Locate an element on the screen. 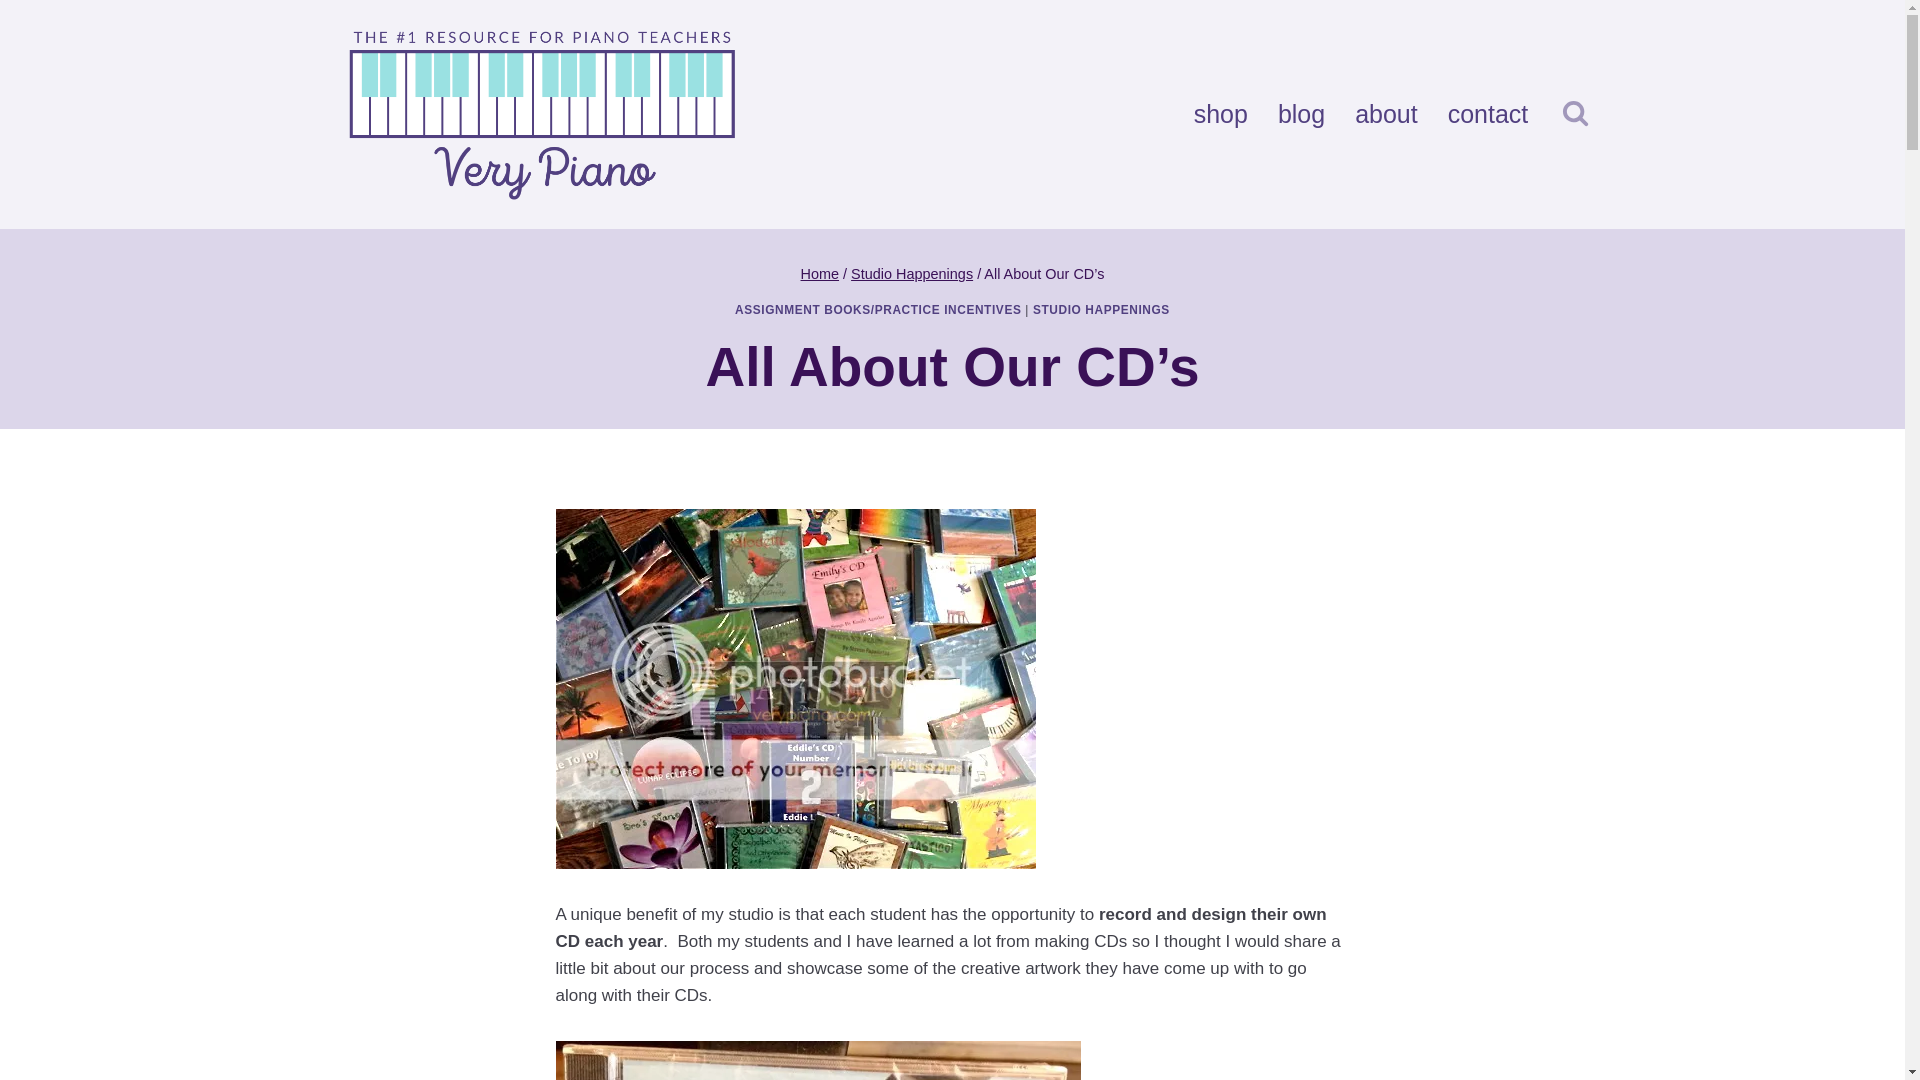  about is located at coordinates (1386, 114).